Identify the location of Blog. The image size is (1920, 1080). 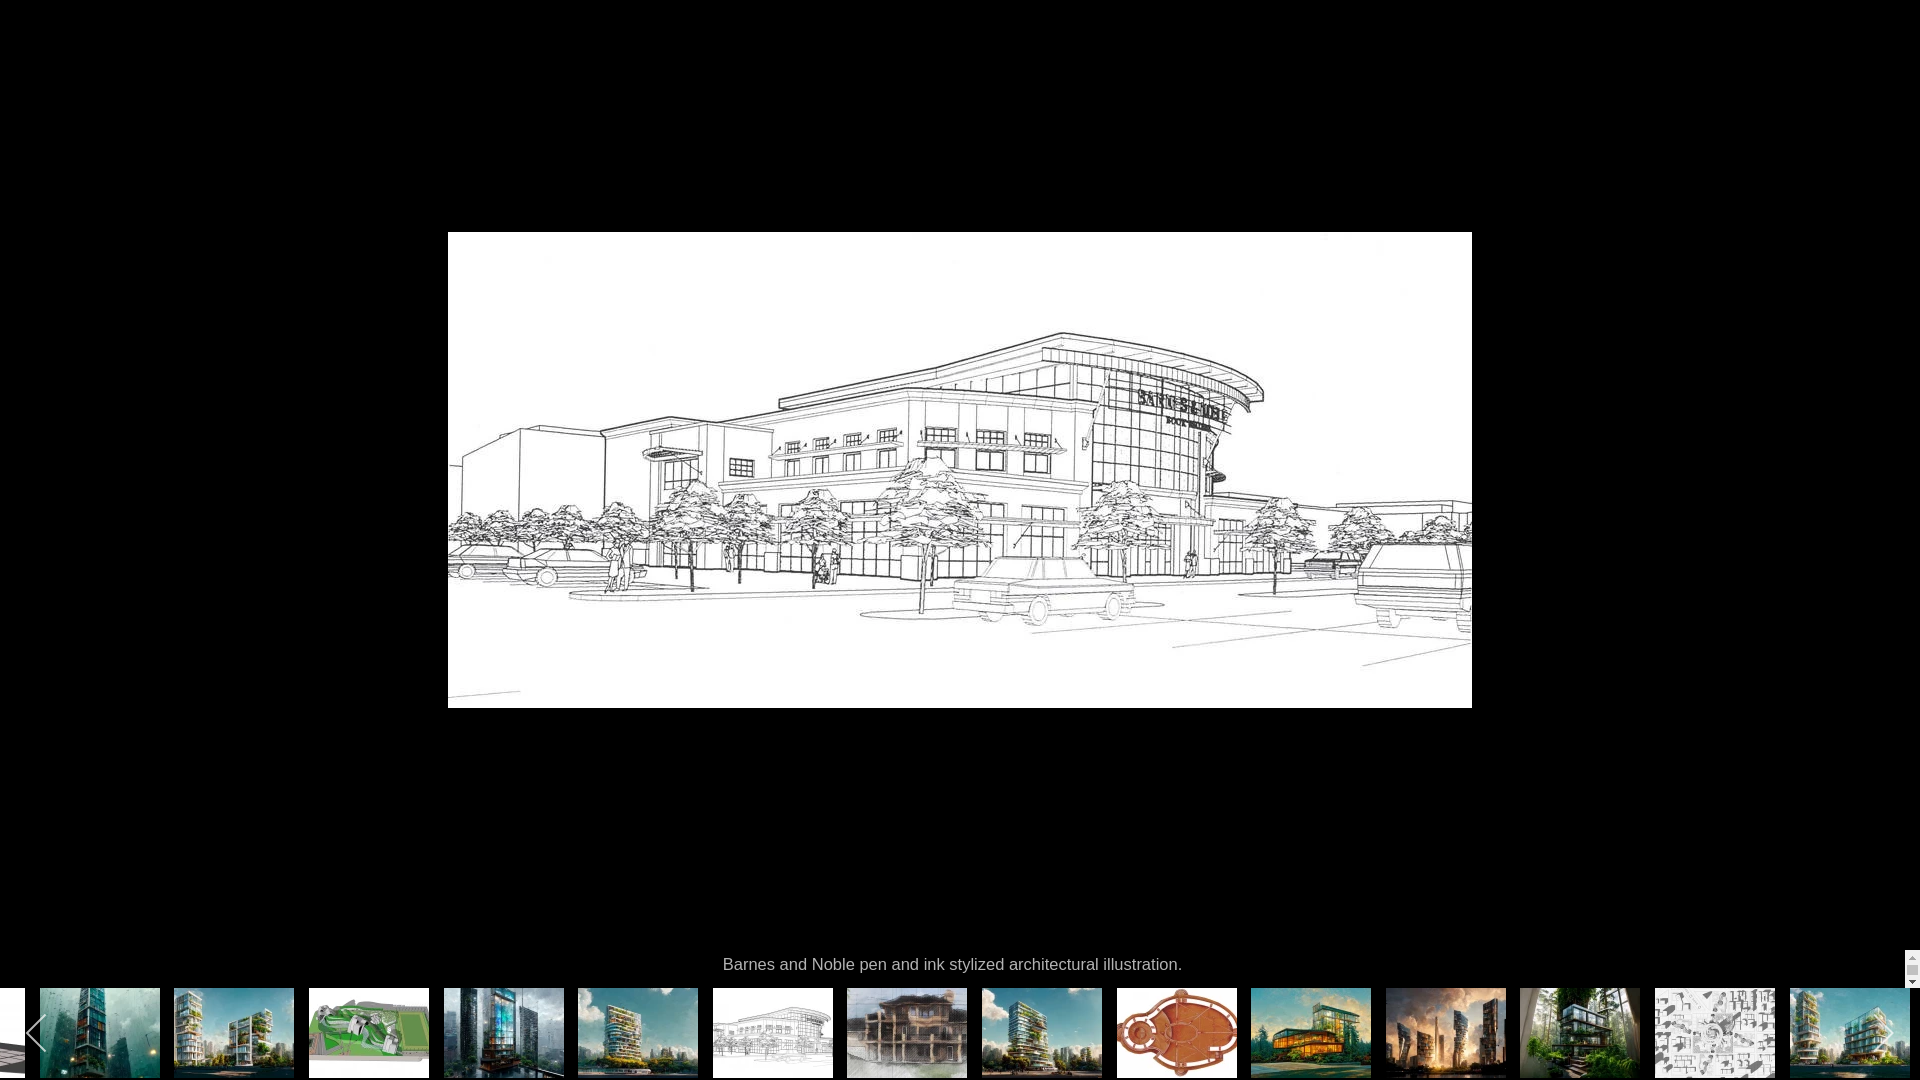
(1602, 70).